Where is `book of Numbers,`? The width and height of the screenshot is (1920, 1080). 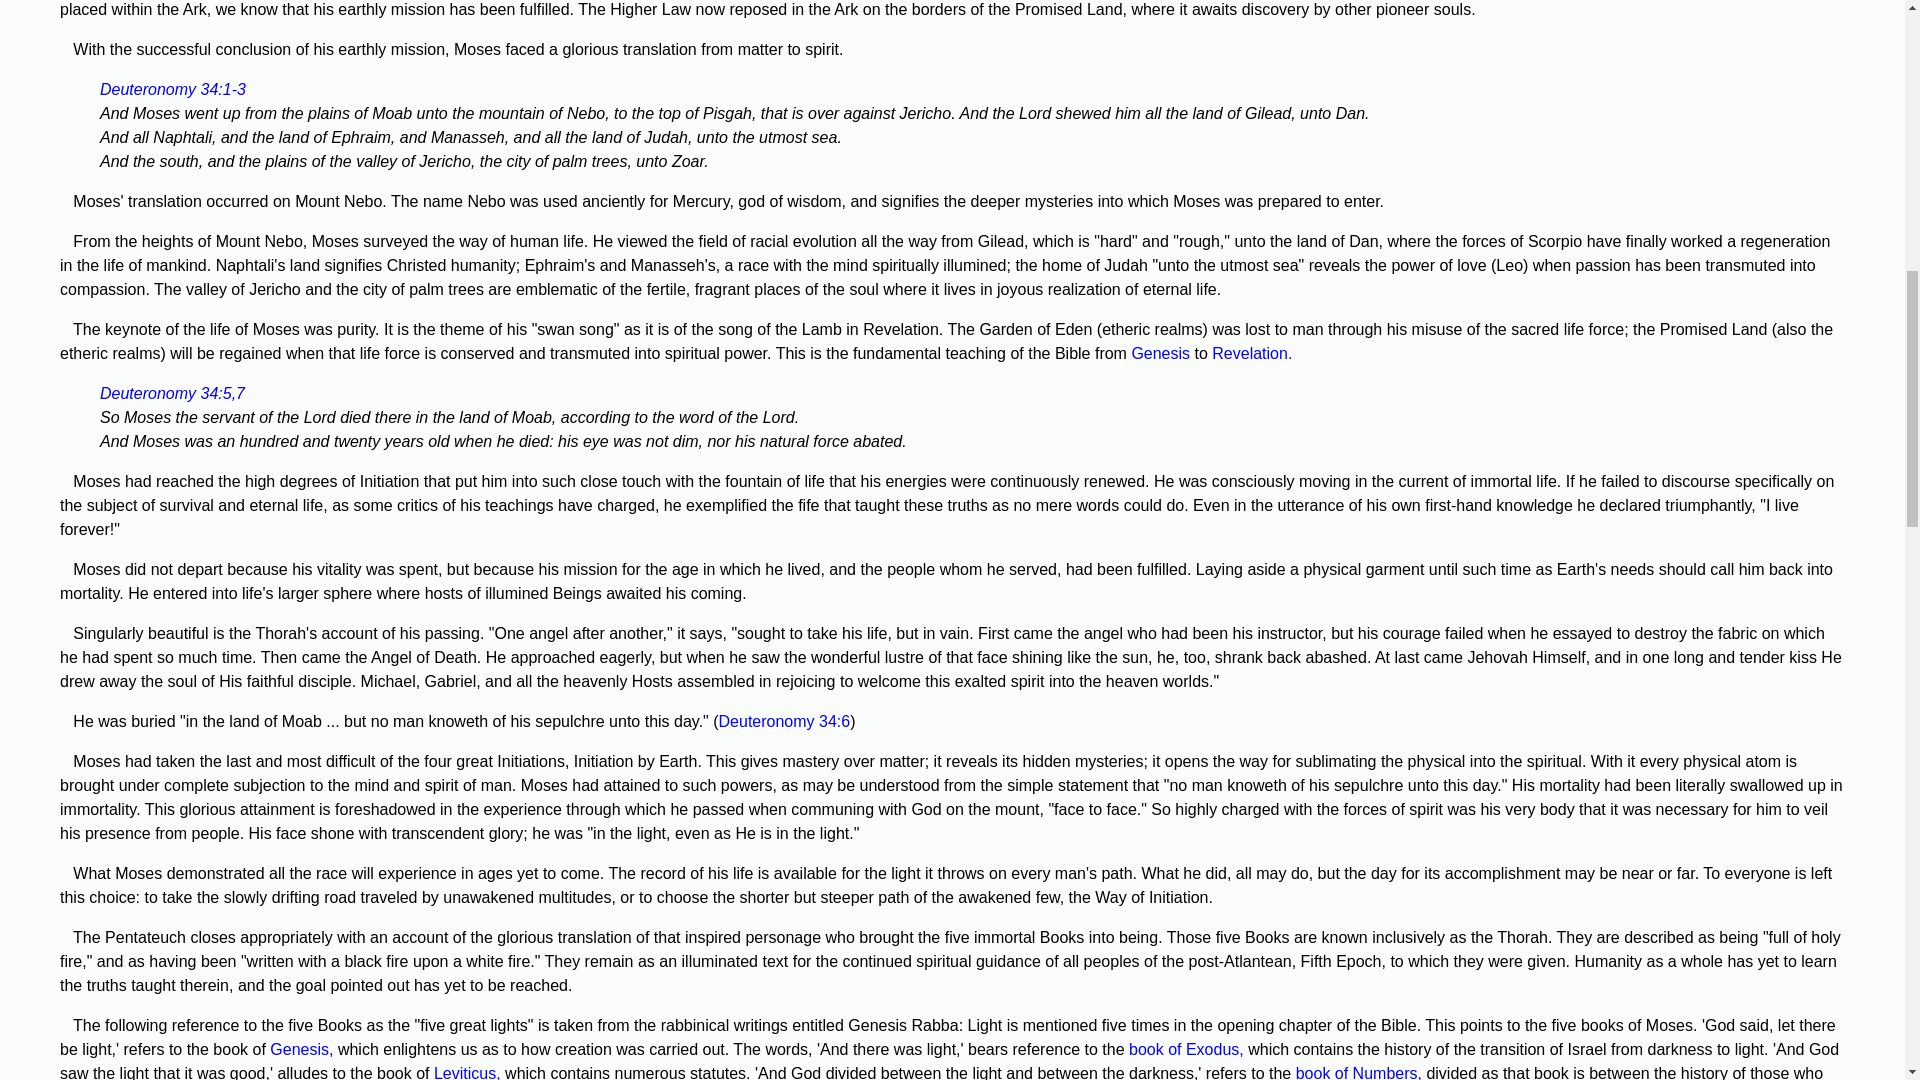 book of Numbers, is located at coordinates (1359, 1072).